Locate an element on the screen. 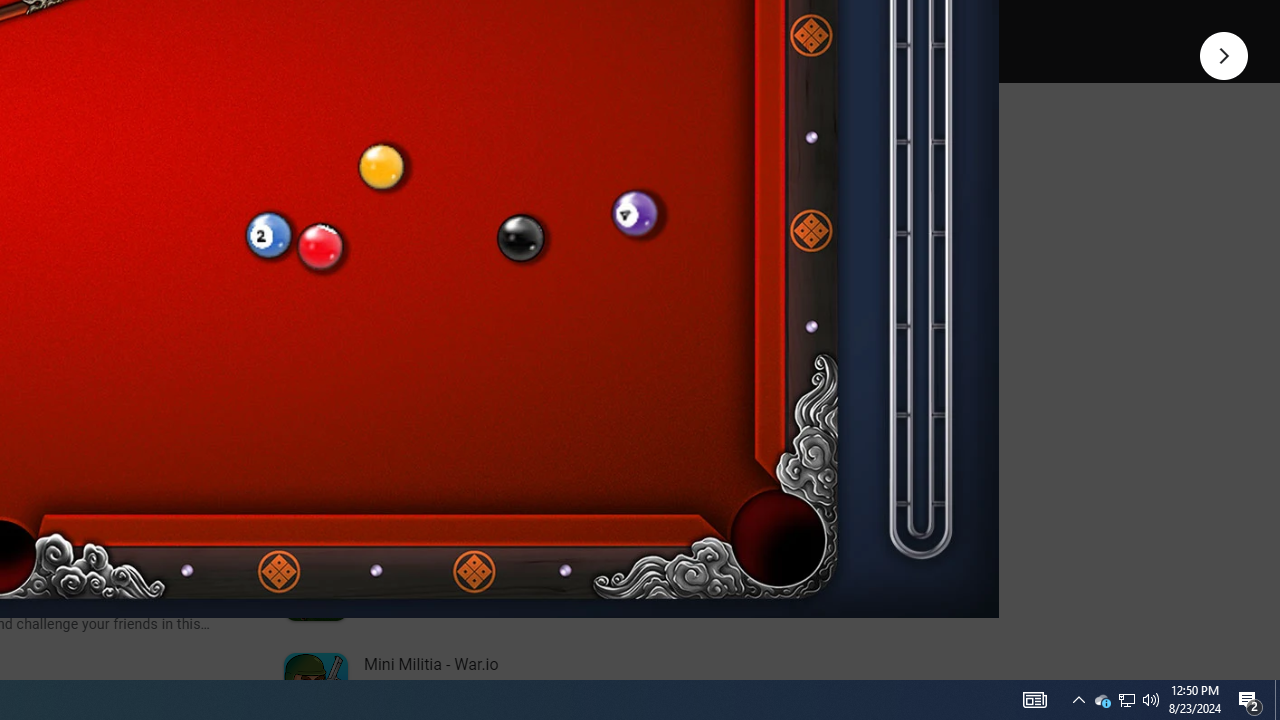 Image resolution: width=1280 pixels, height=720 pixels. See more information on More by Miniclip.com is located at coordinates (530, 230).